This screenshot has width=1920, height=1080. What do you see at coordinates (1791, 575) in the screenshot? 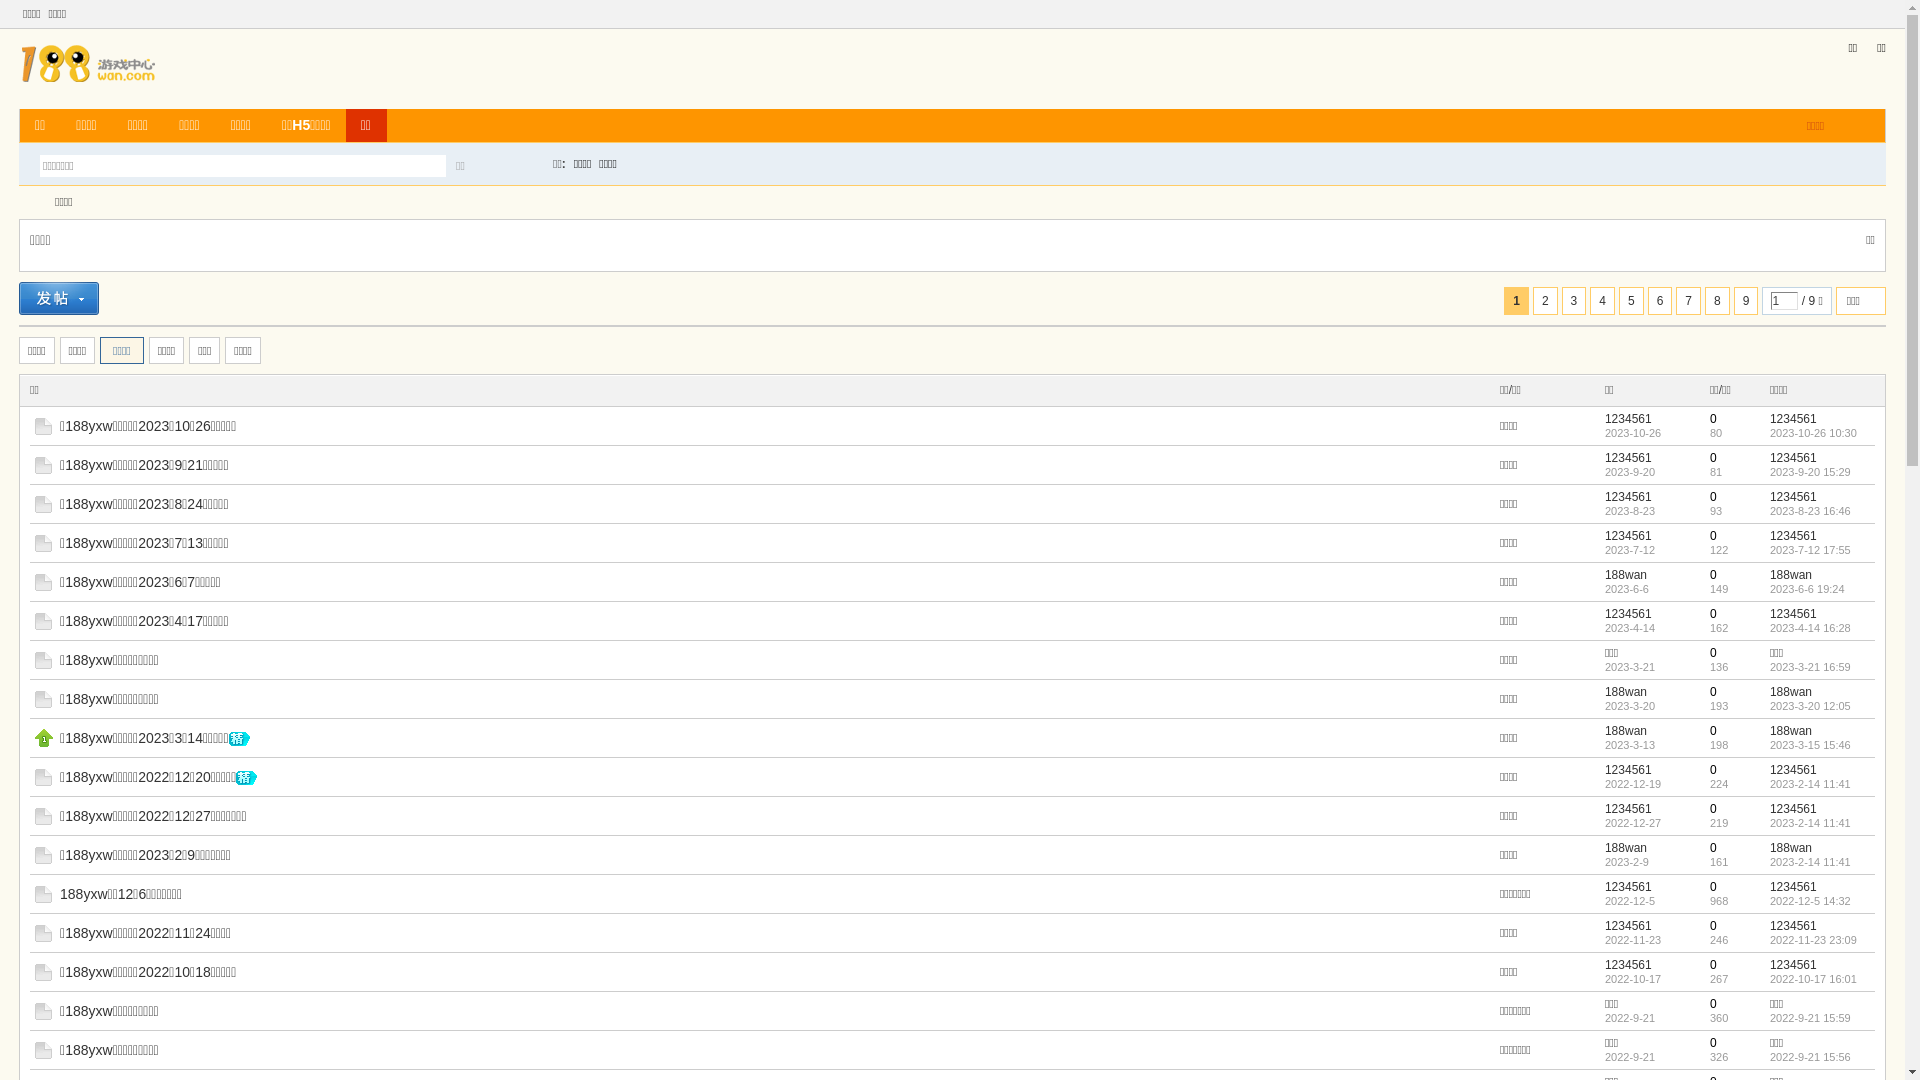
I see `188wan` at bounding box center [1791, 575].